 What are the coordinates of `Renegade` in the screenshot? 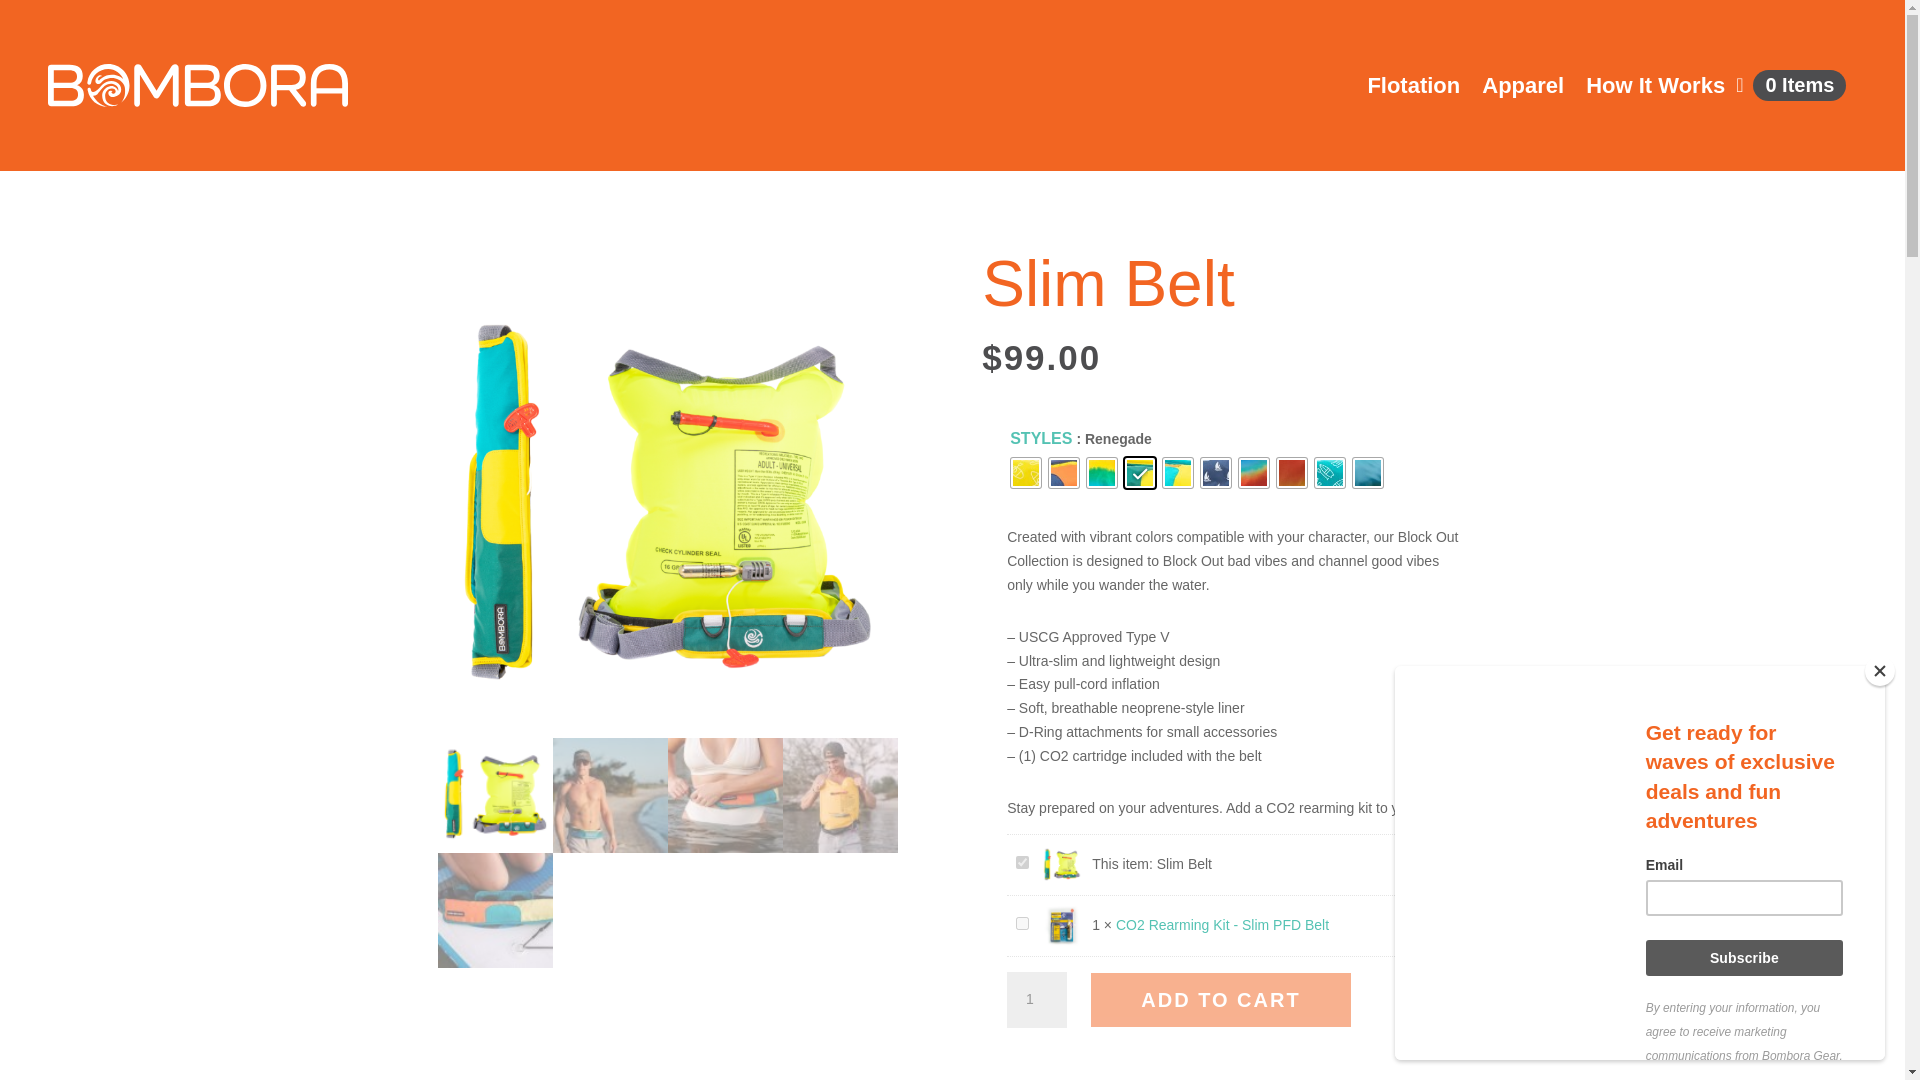 It's located at (668, 506).